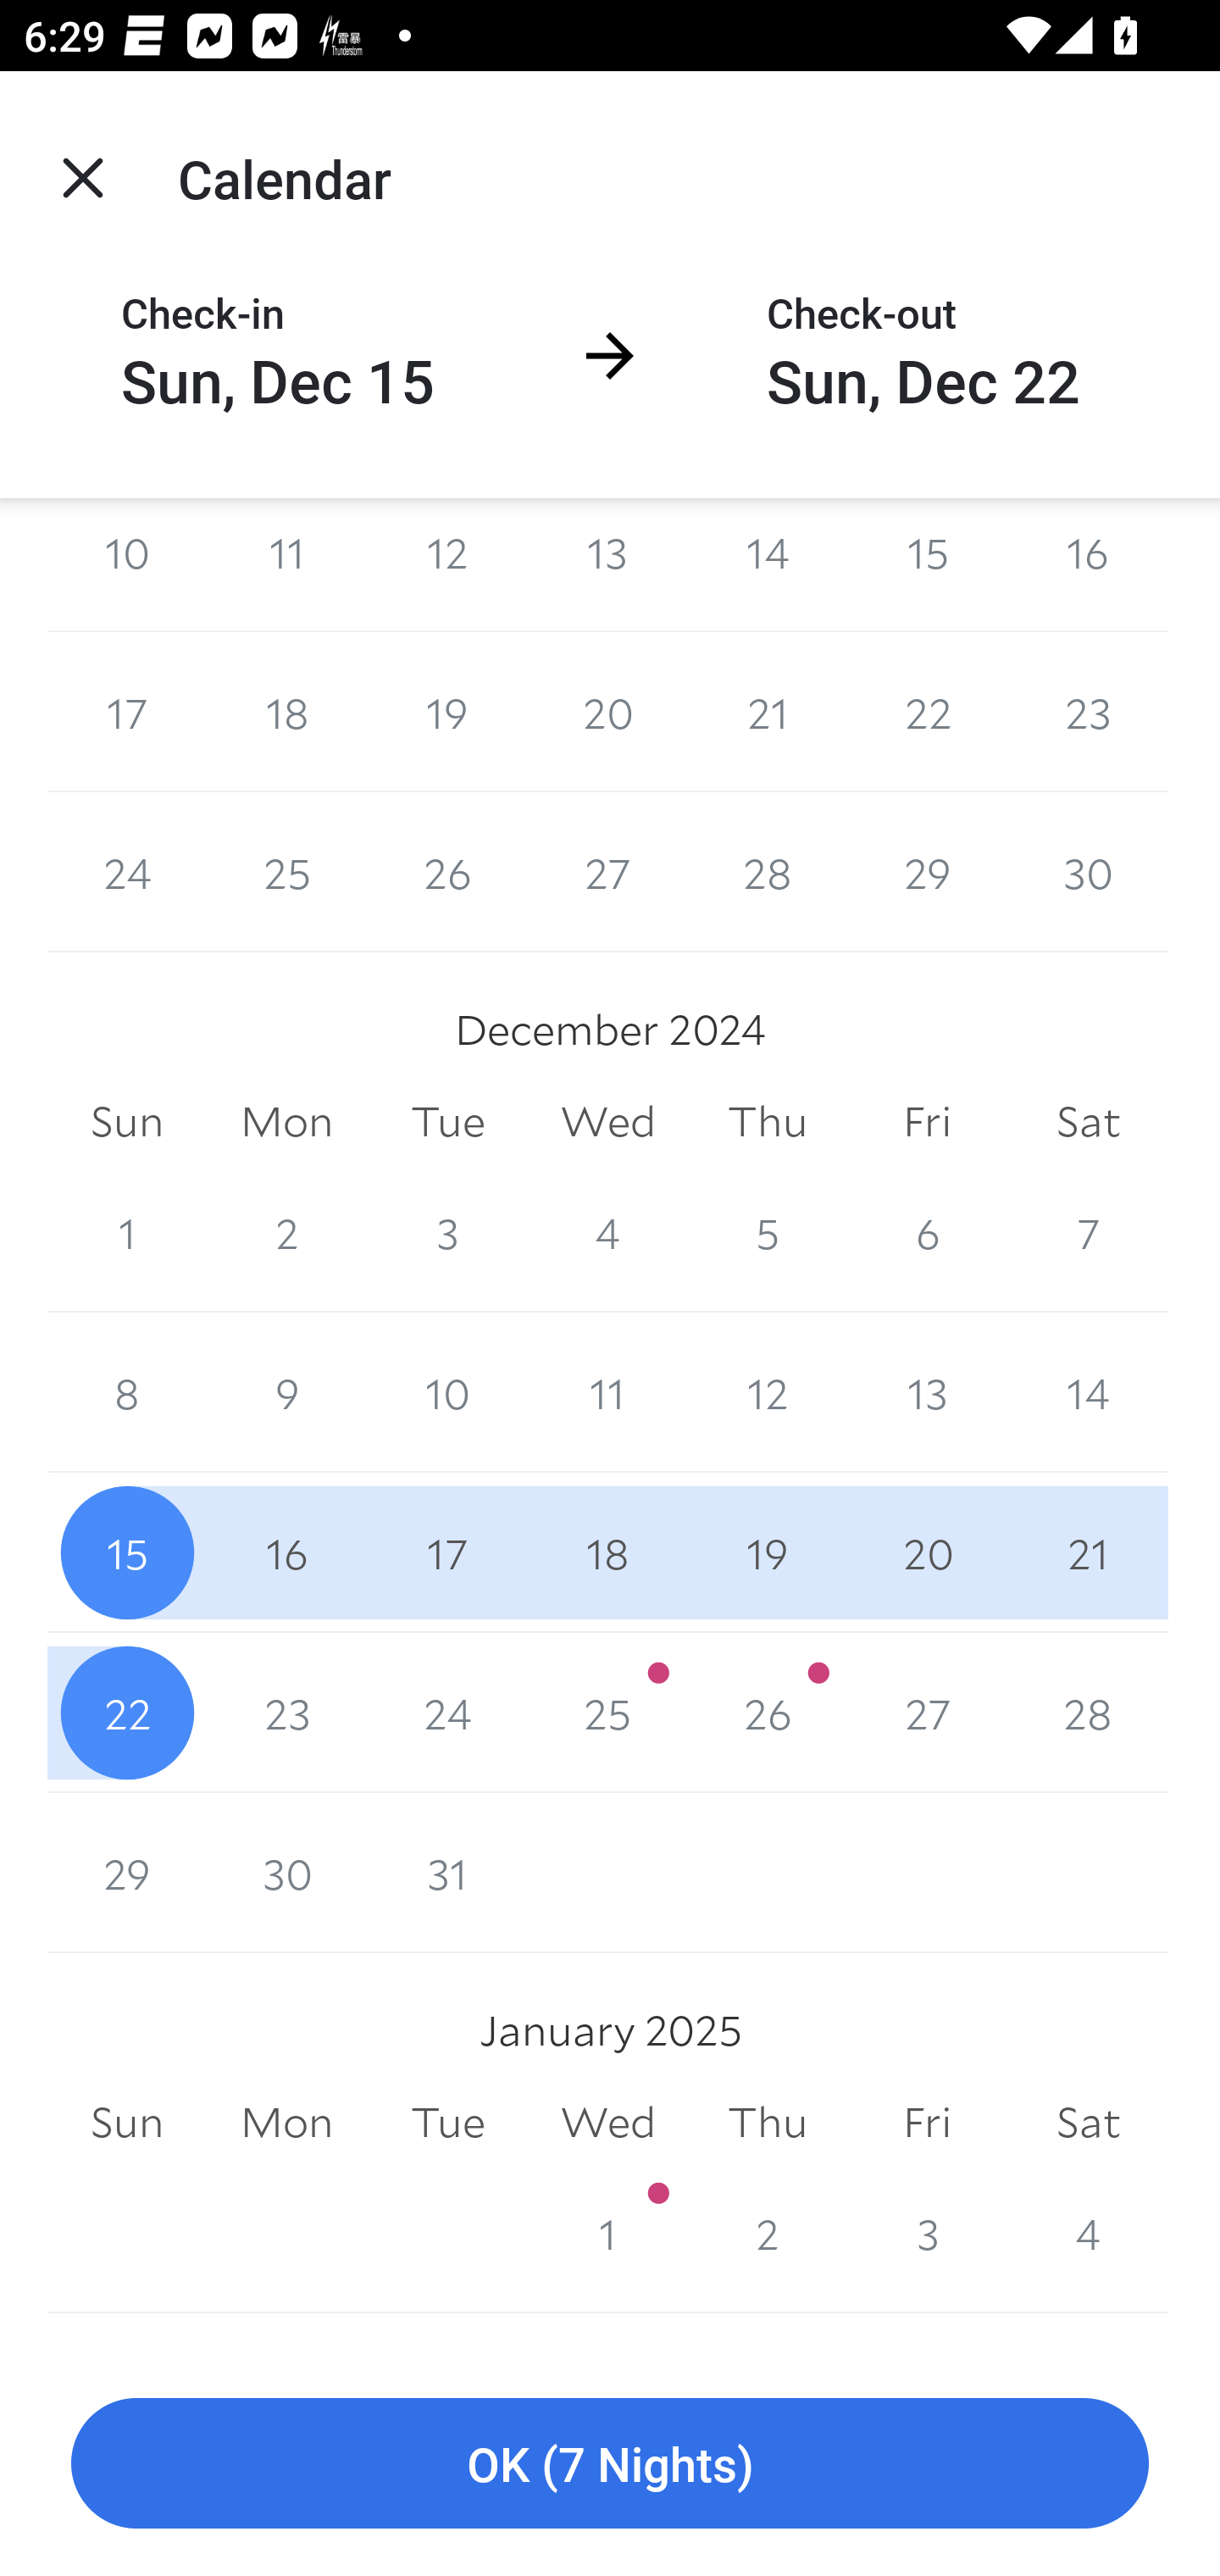  I want to click on 13 13 November 2024, so click(608, 563).